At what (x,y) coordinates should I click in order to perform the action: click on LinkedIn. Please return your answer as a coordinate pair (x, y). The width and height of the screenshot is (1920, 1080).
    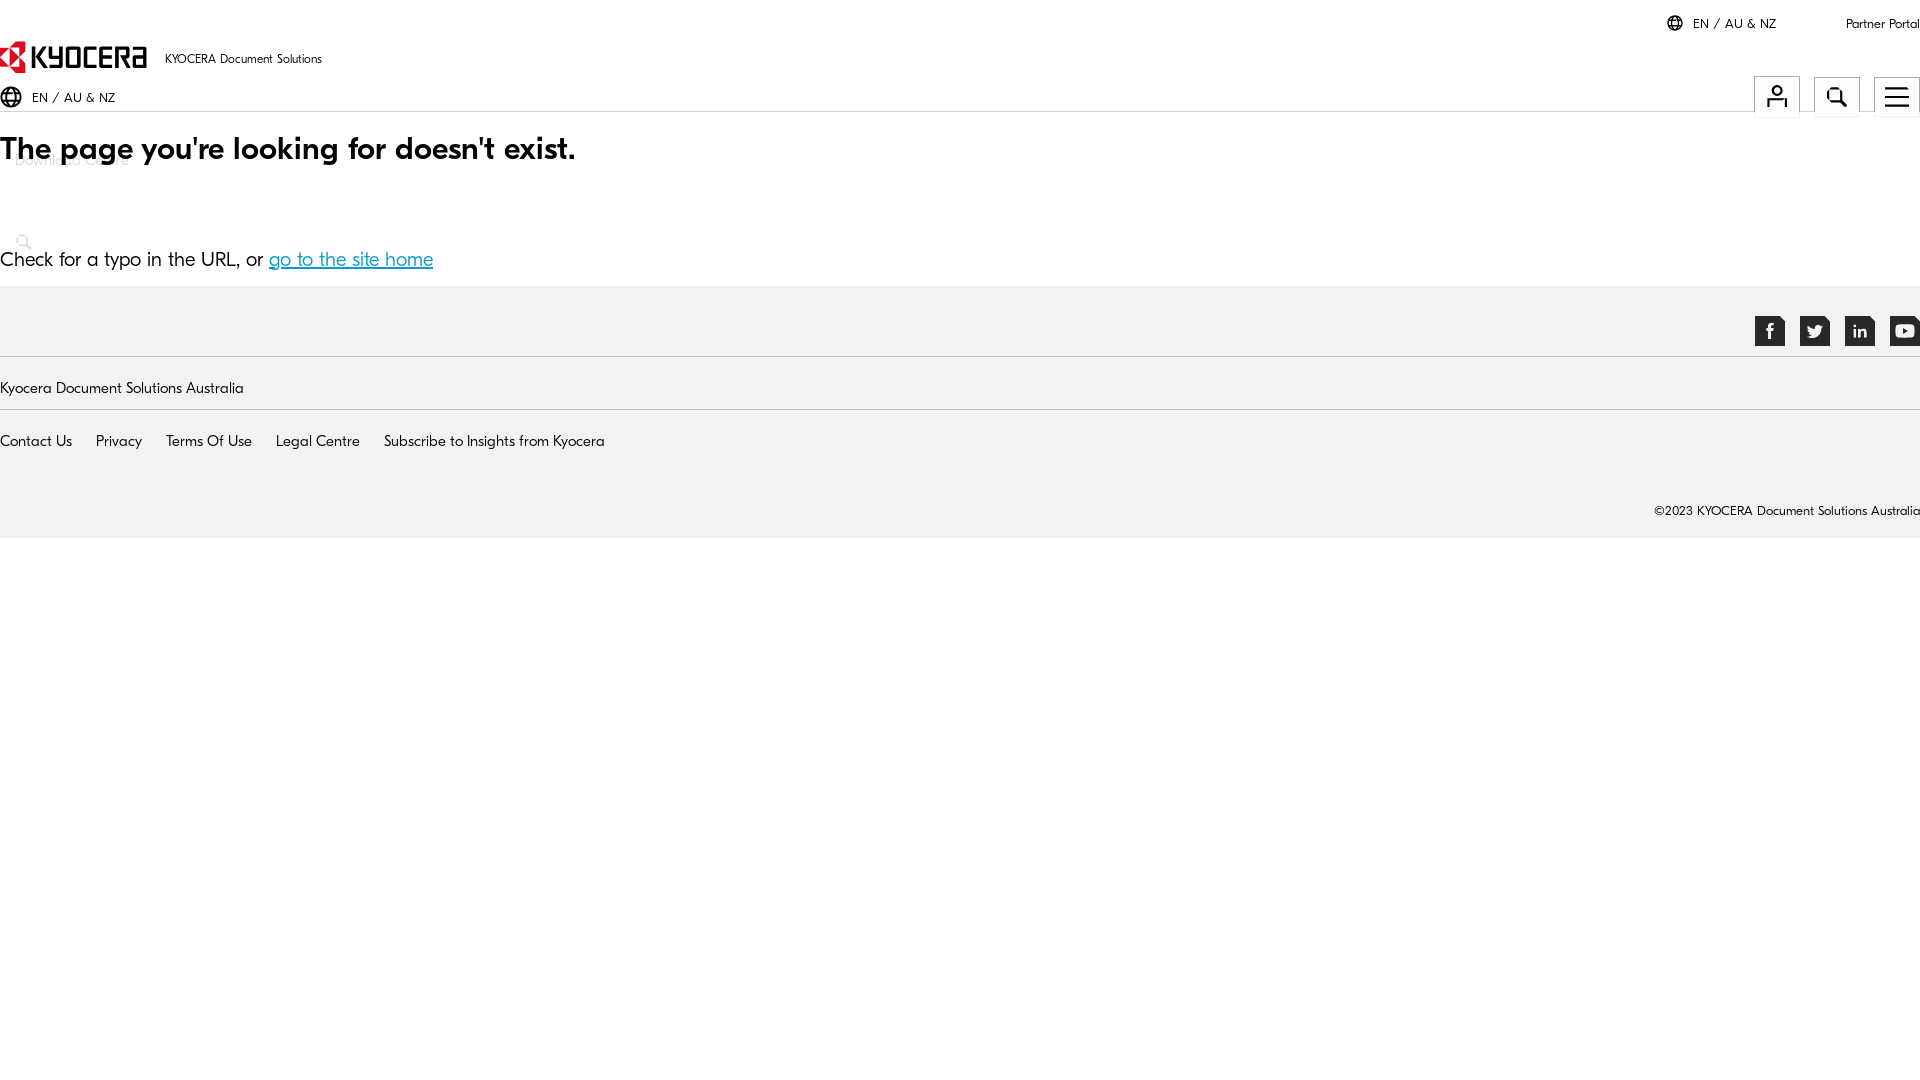
    Looking at the image, I should click on (1860, 342).